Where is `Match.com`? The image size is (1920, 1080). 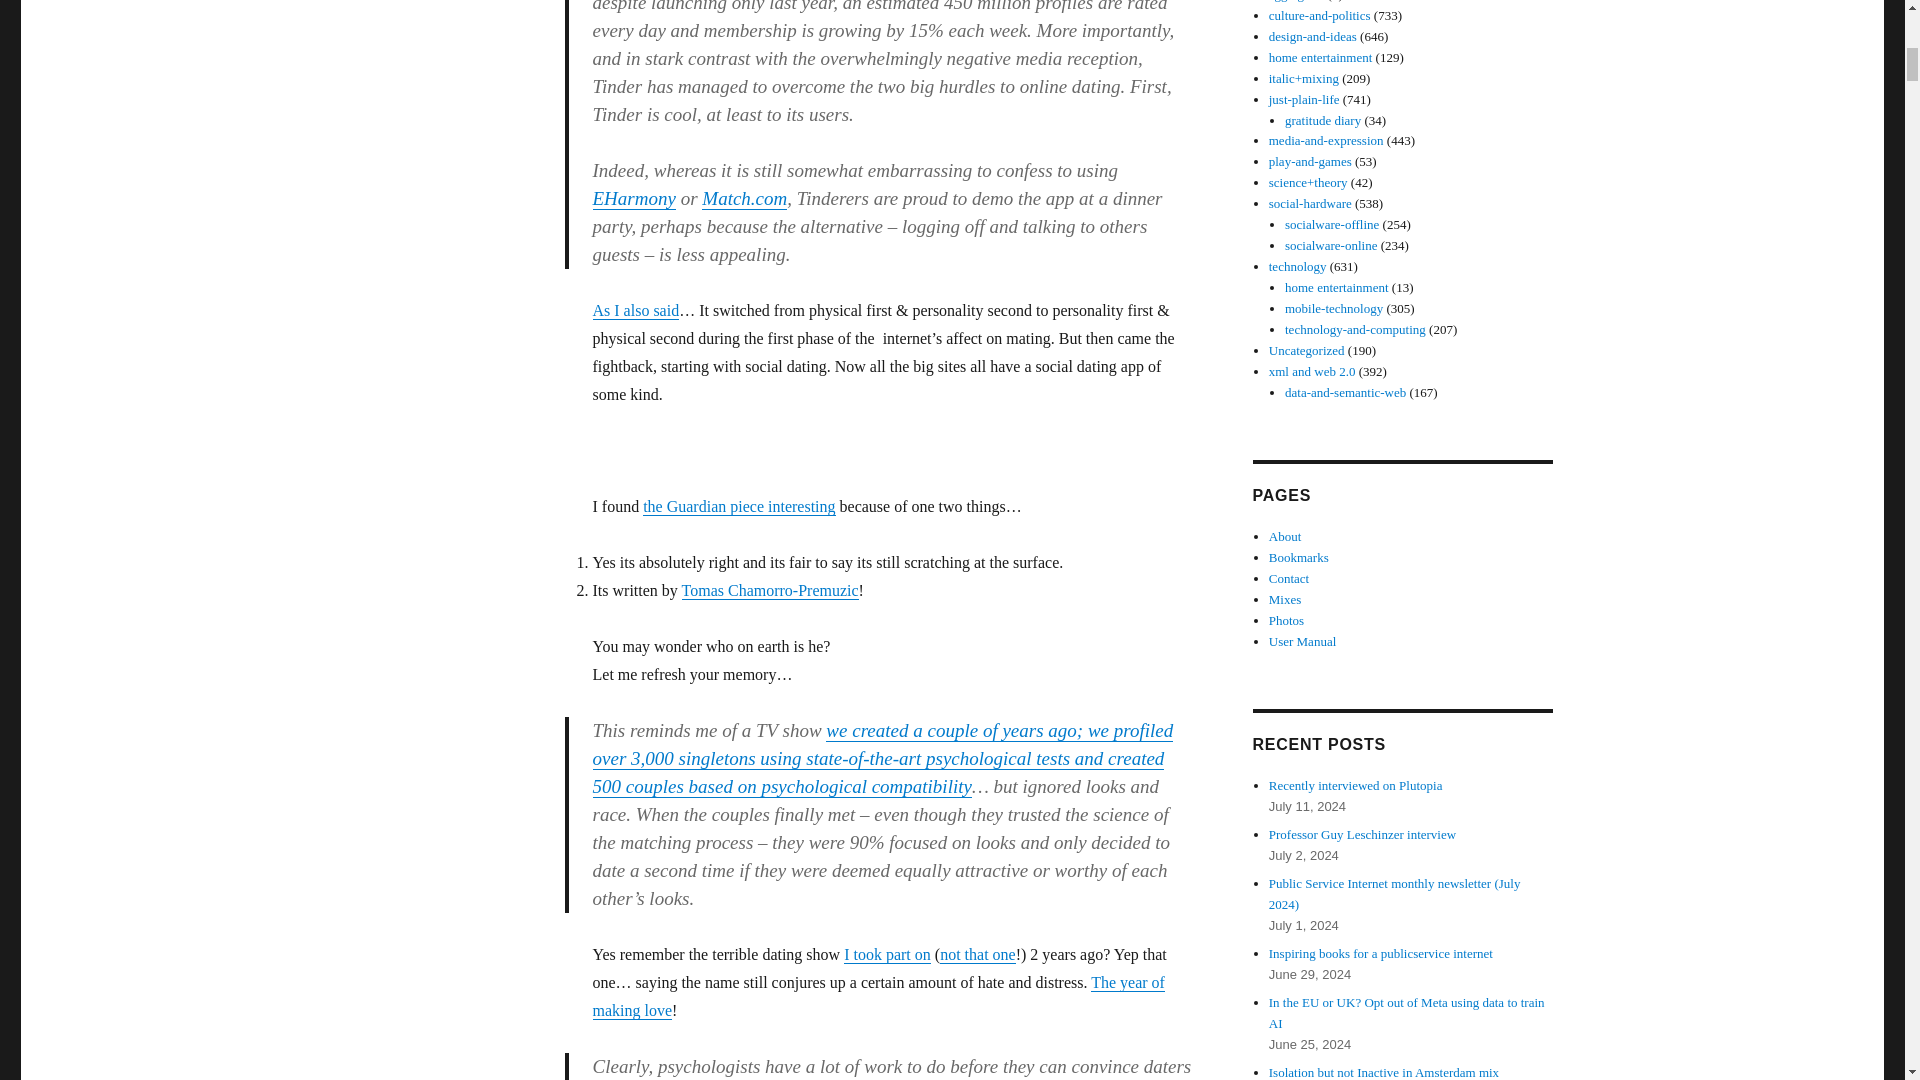 Match.com is located at coordinates (744, 198).